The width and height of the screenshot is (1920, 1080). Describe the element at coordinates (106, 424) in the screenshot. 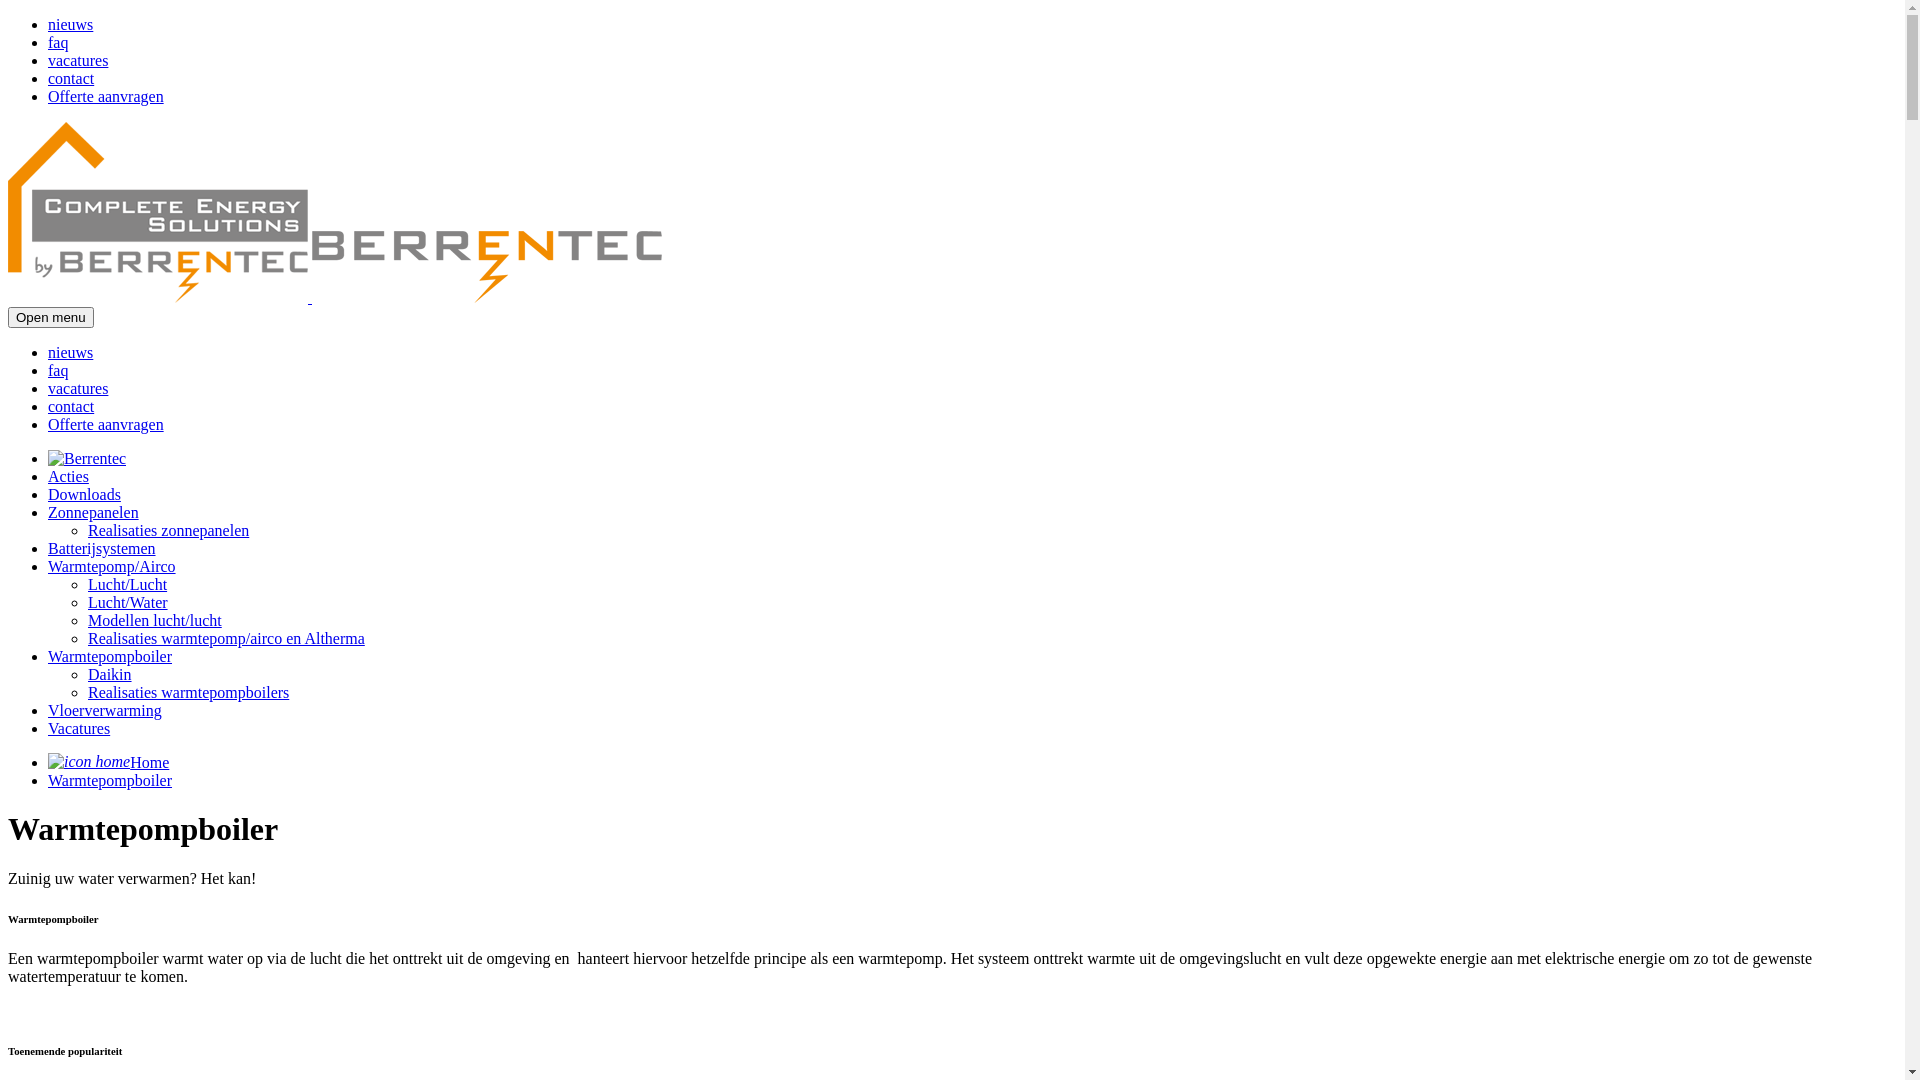

I see `Offerte aanvragen` at that location.